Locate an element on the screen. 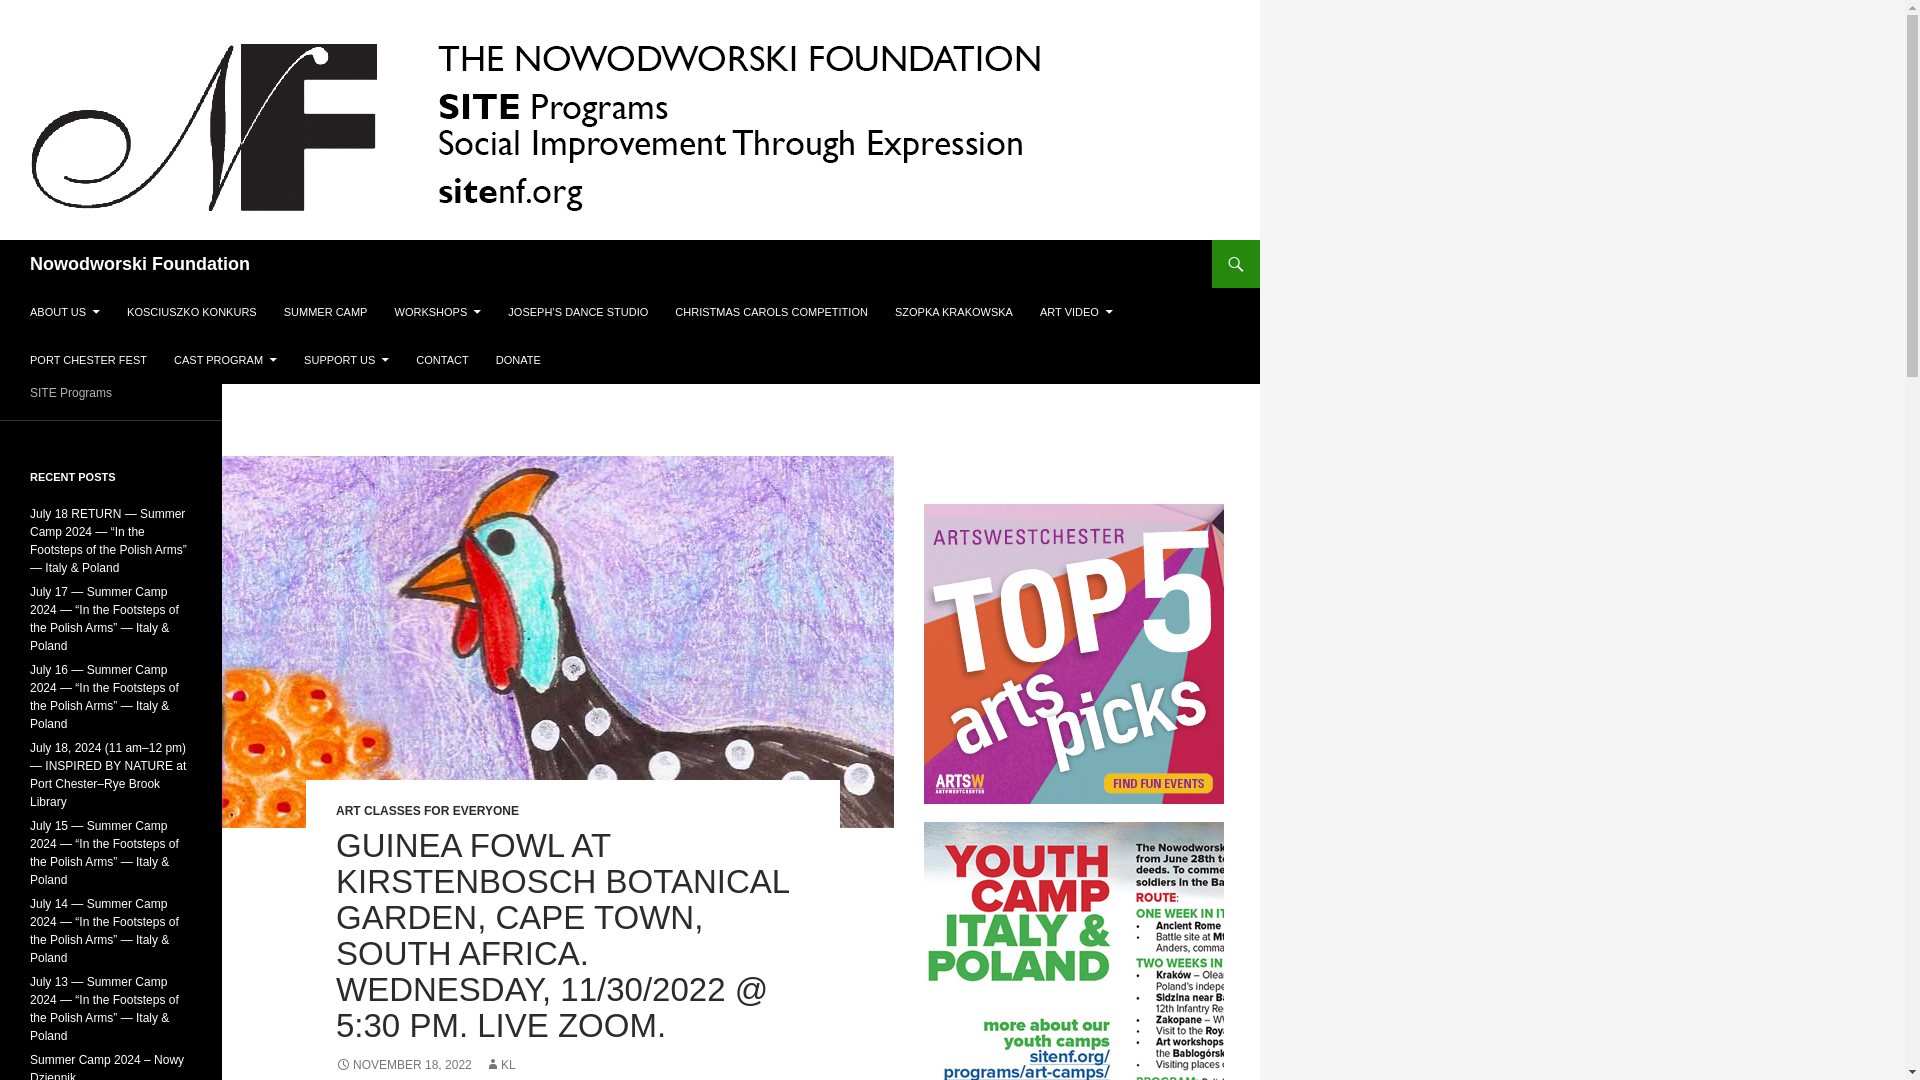 The width and height of the screenshot is (1920, 1080). SZOPKA KRAKOWSKA is located at coordinates (954, 312).